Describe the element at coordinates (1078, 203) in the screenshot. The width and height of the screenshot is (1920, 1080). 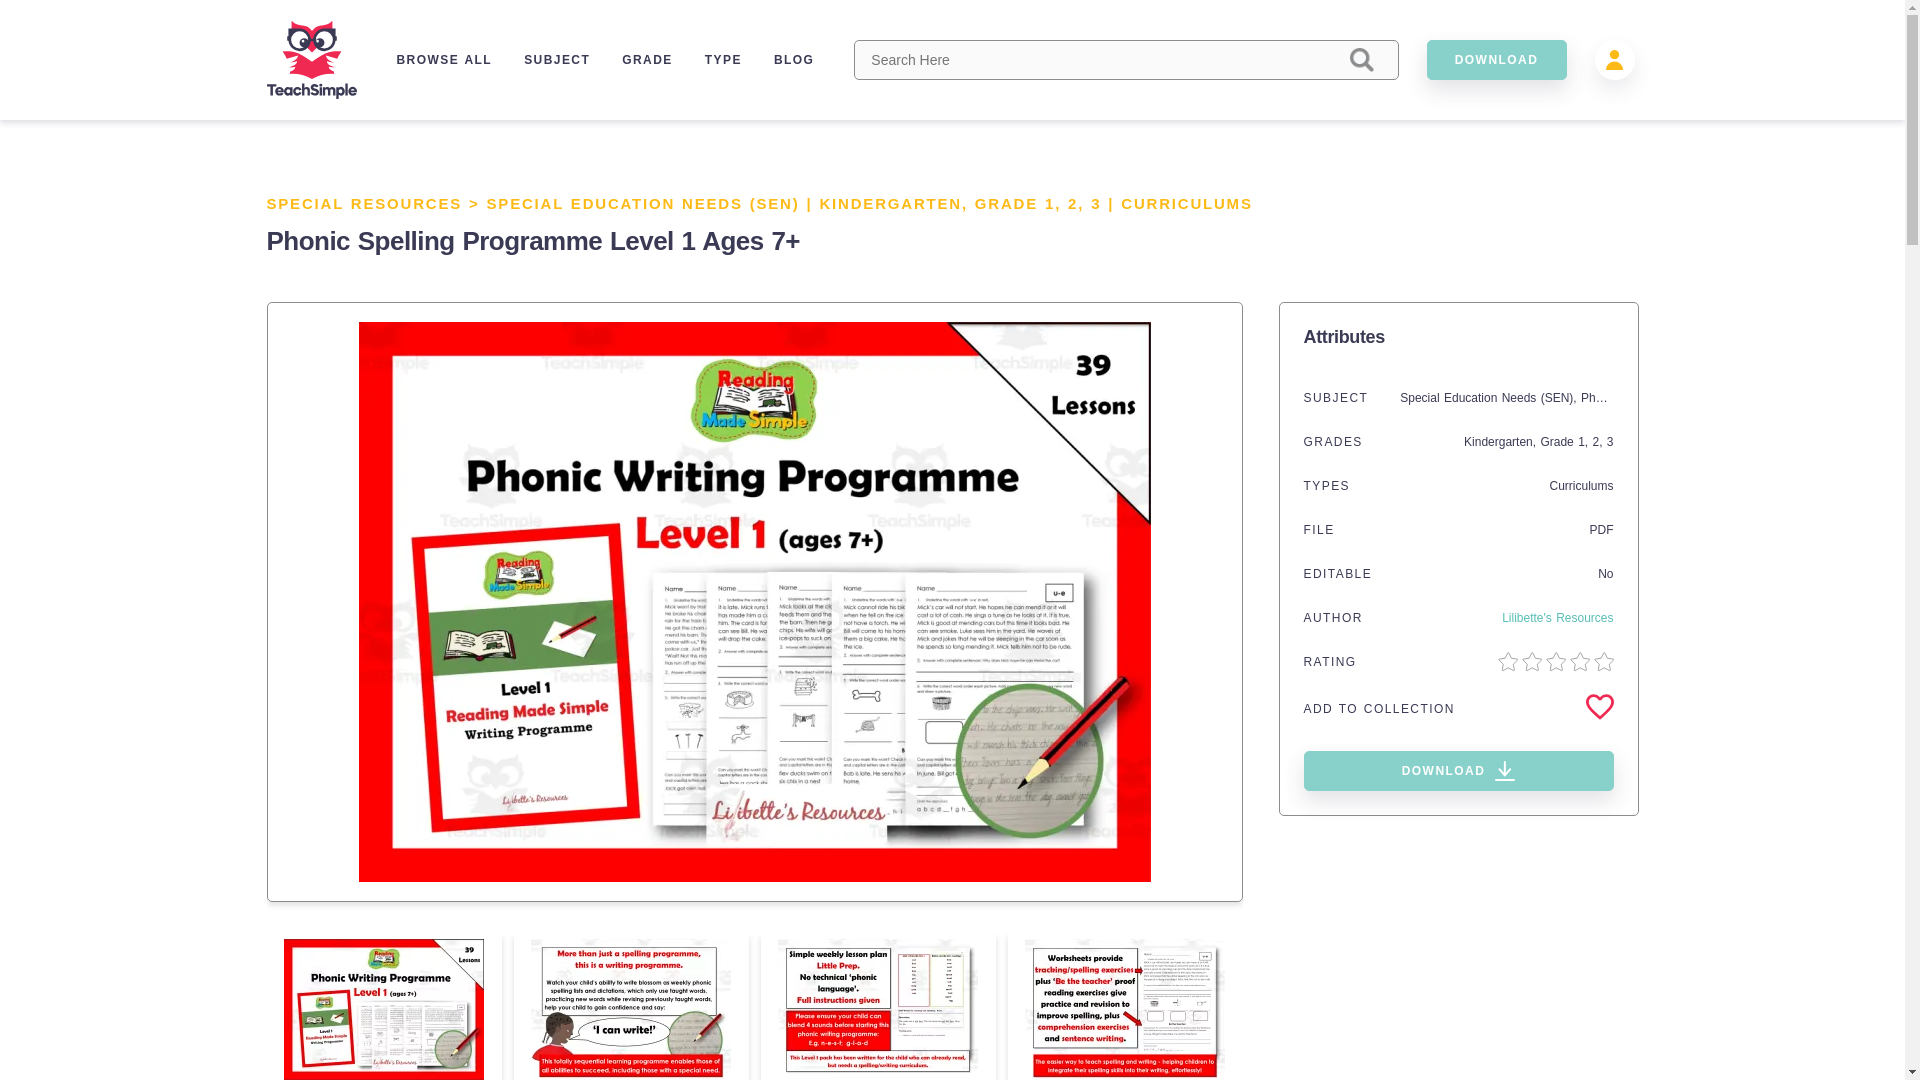
I see `2,` at that location.